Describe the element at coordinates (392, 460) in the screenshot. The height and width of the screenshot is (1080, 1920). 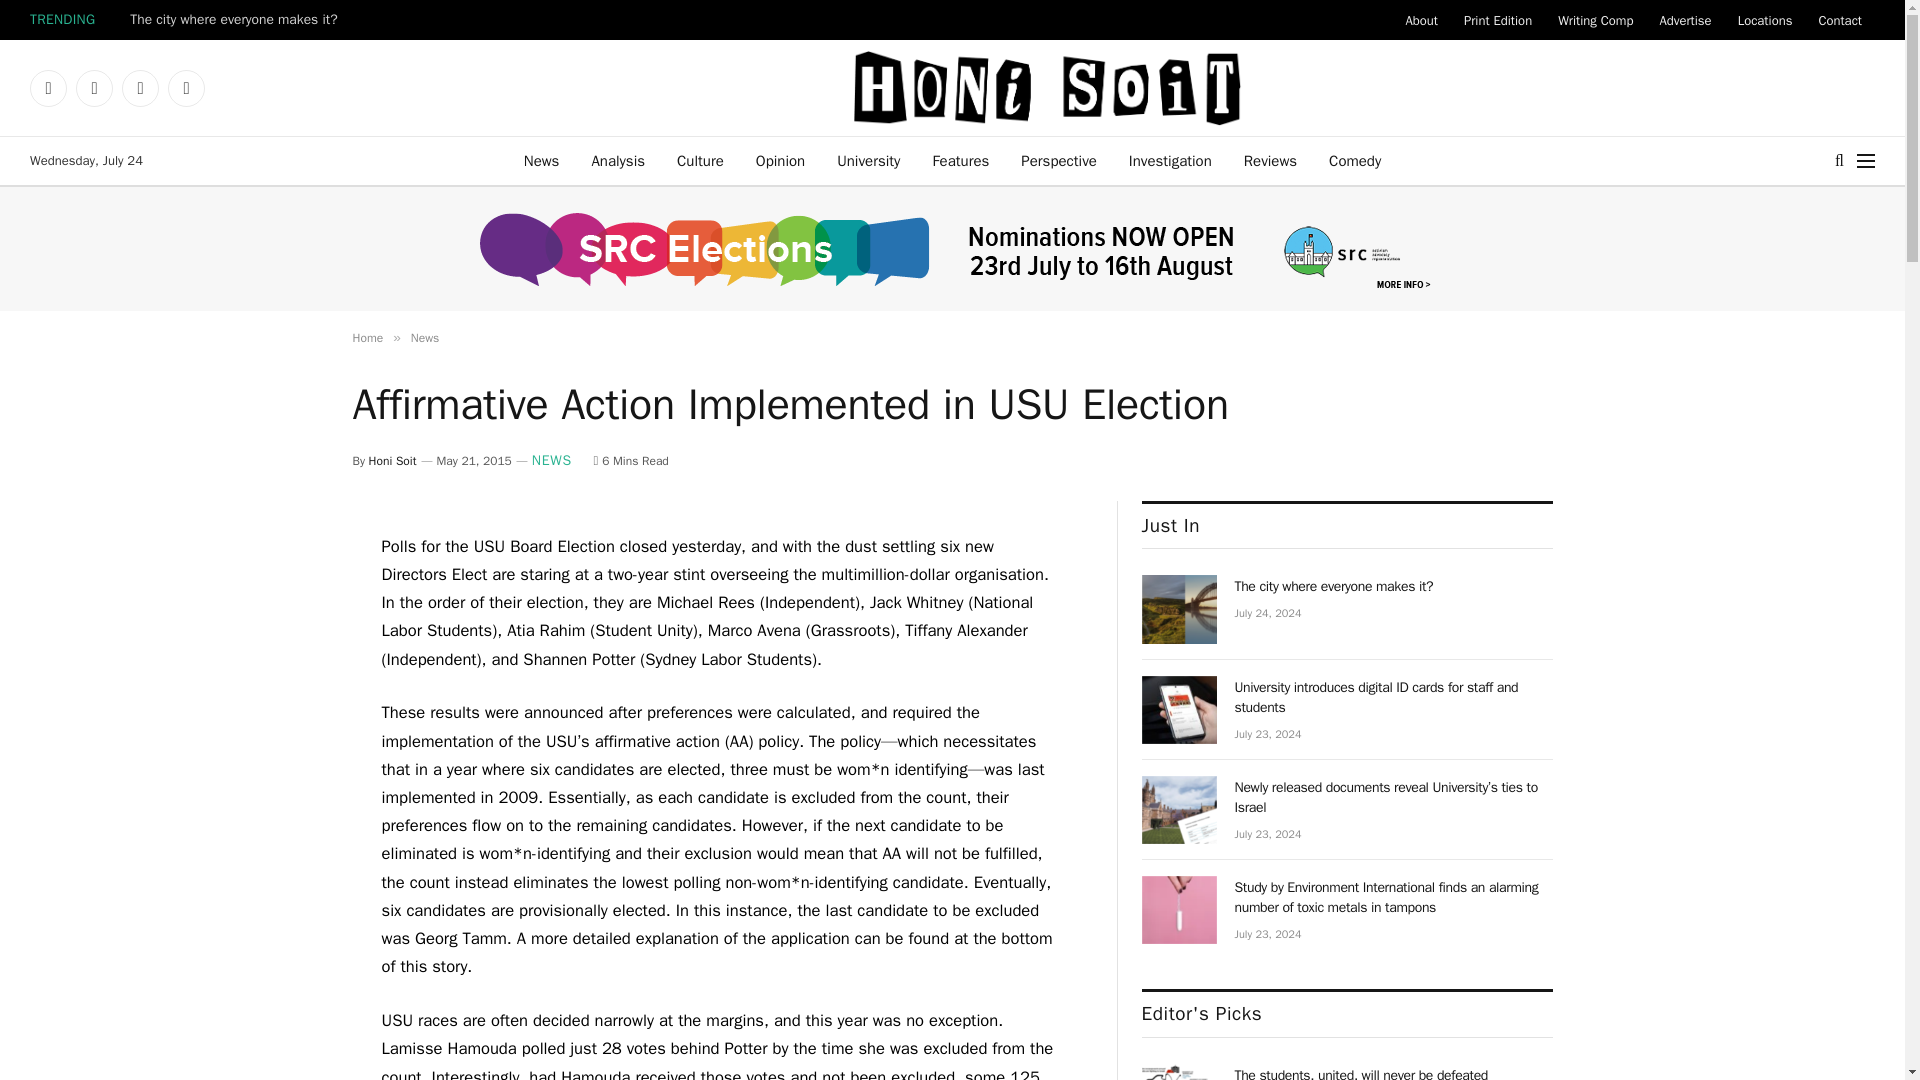
I see `Posts by Honi Soit` at that location.